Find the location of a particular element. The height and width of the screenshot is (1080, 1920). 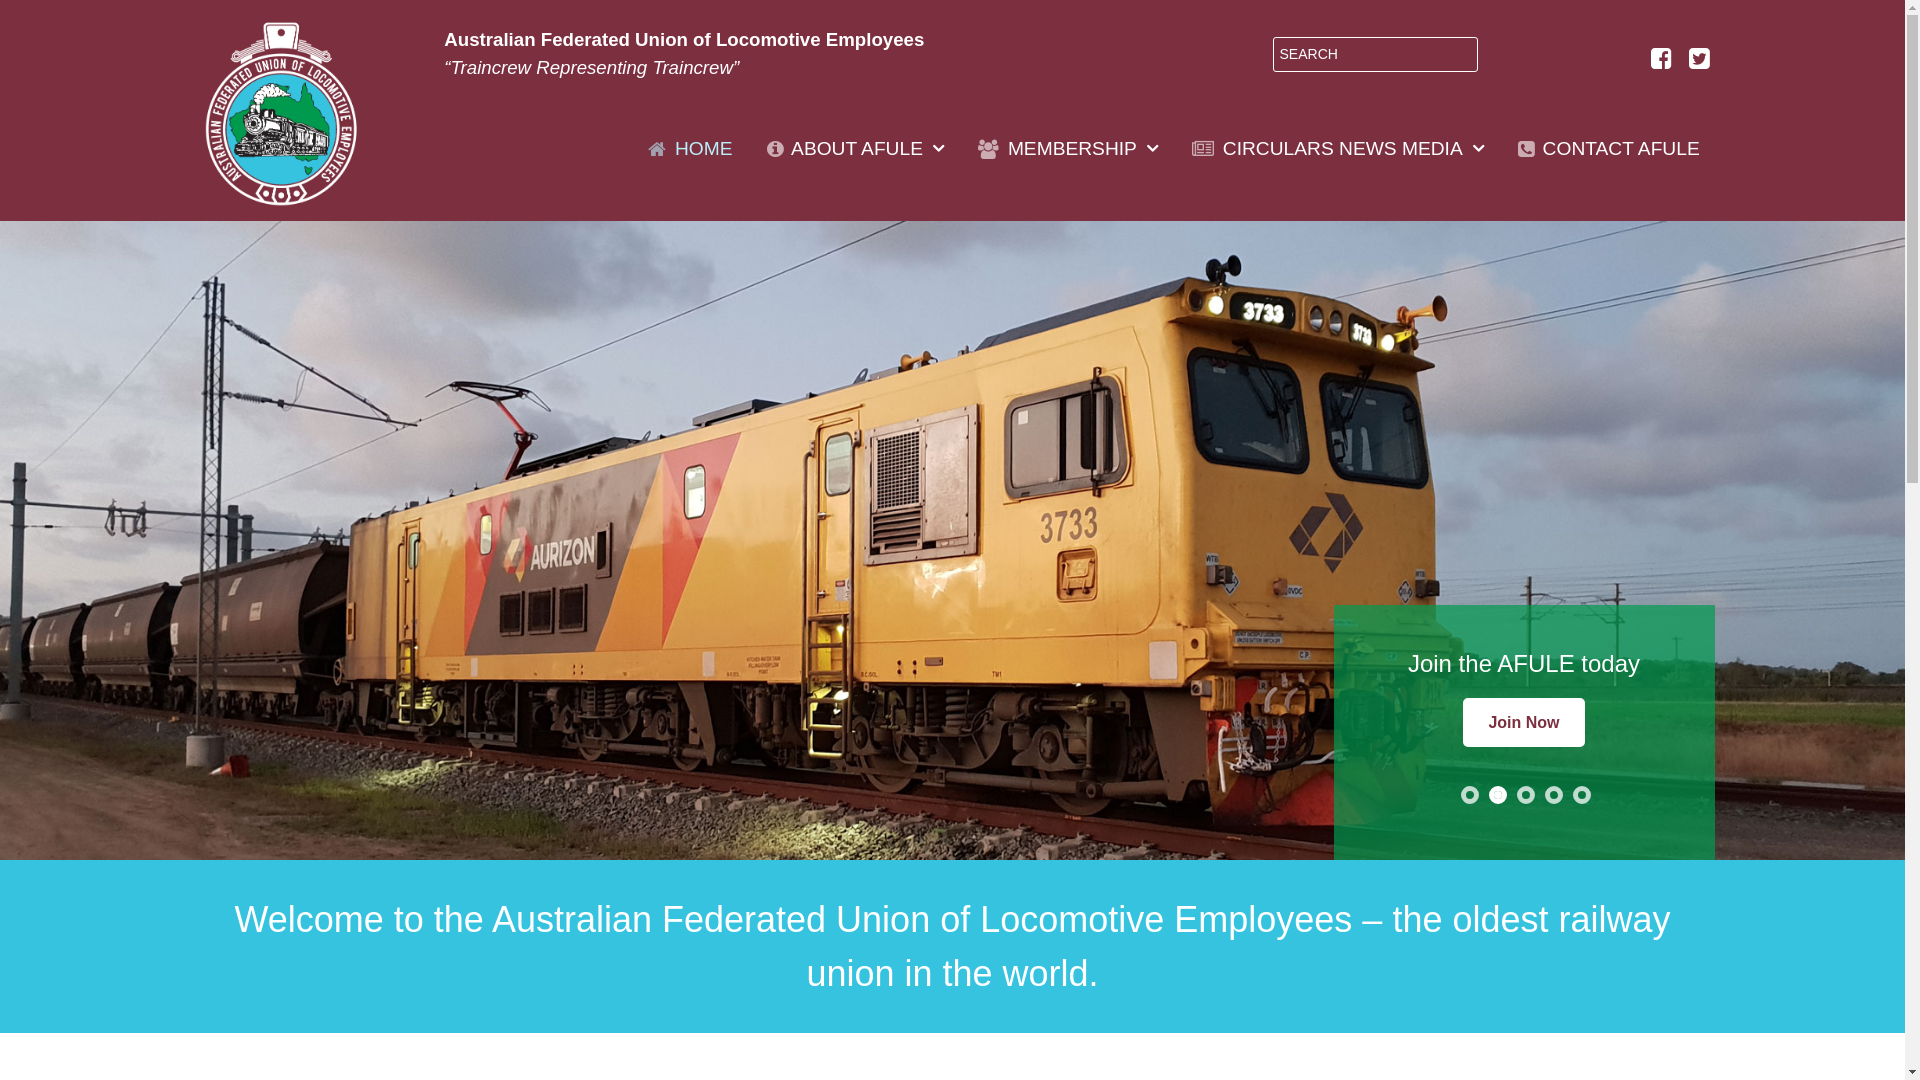

Join Now is located at coordinates (1524, 722).